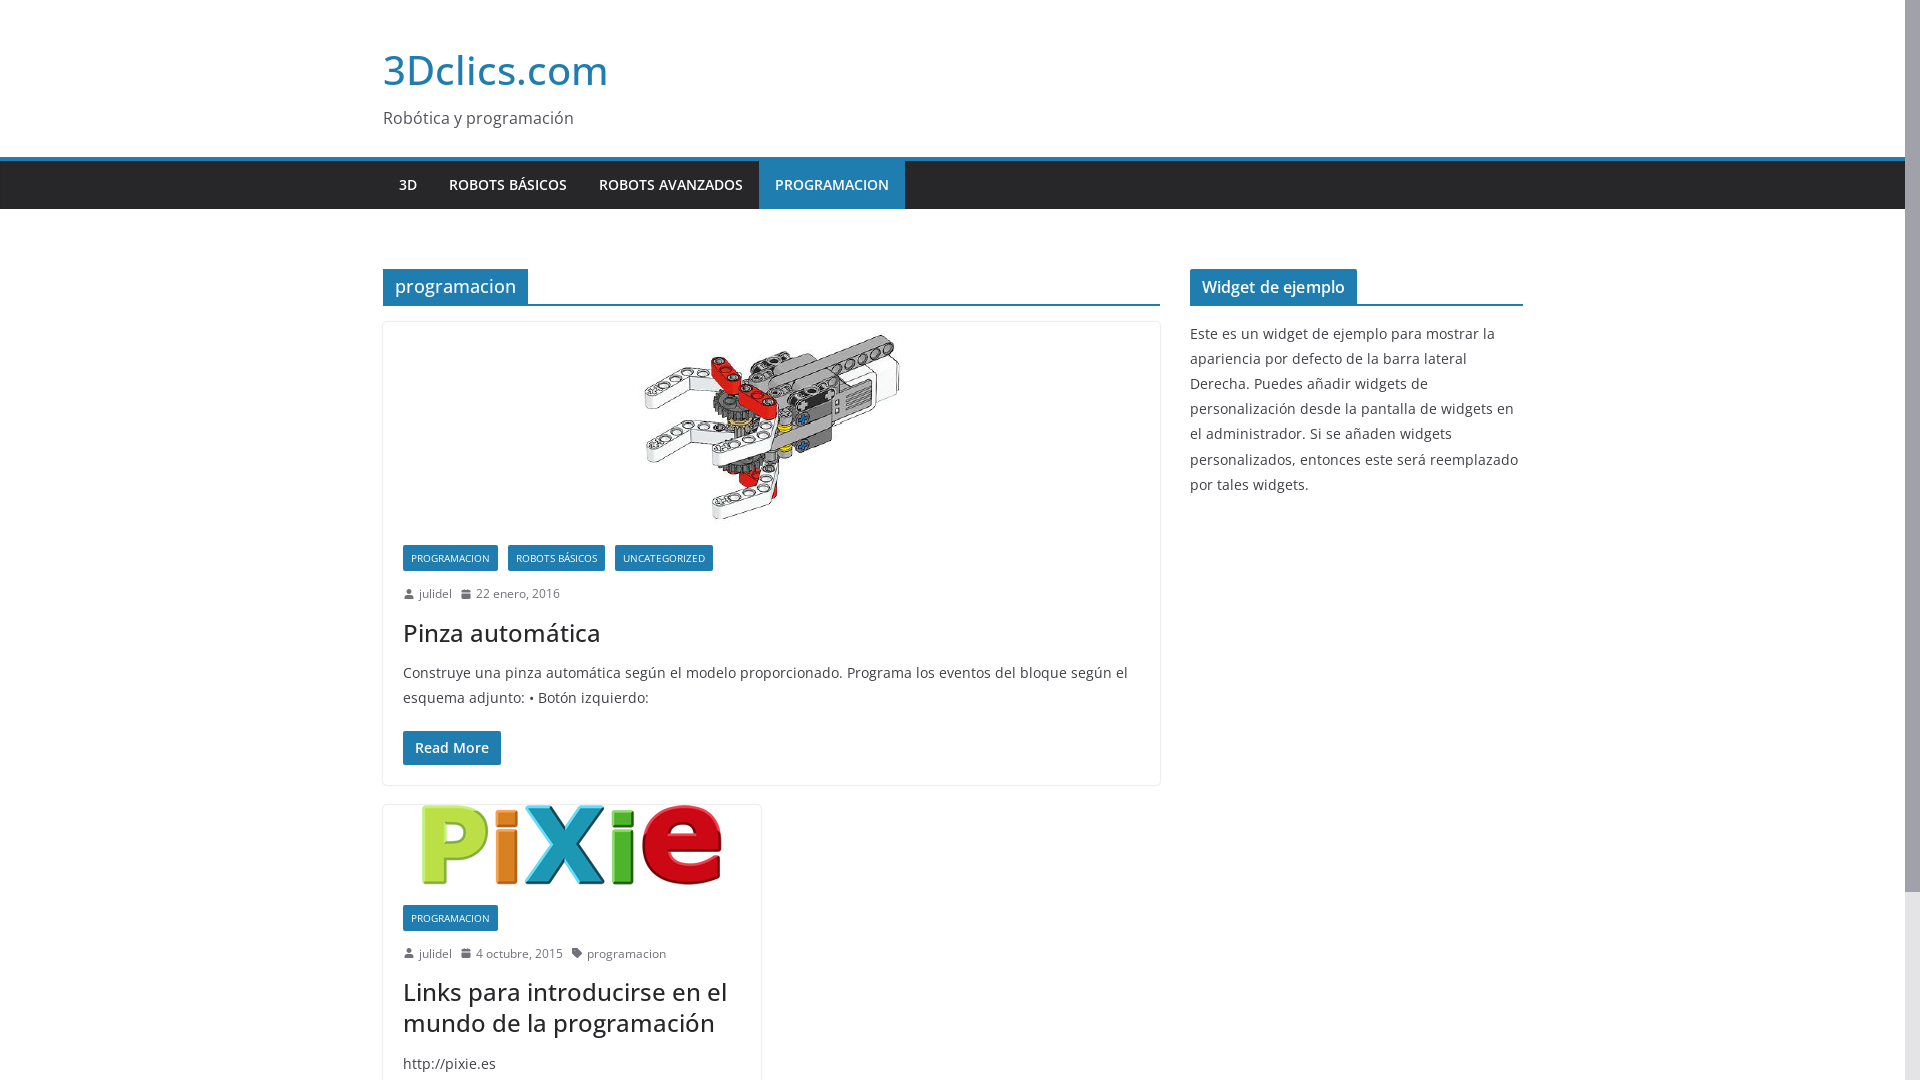 The width and height of the screenshot is (1920, 1080). What do you see at coordinates (831, 185) in the screenshot?
I see `PROGRAMACION` at bounding box center [831, 185].